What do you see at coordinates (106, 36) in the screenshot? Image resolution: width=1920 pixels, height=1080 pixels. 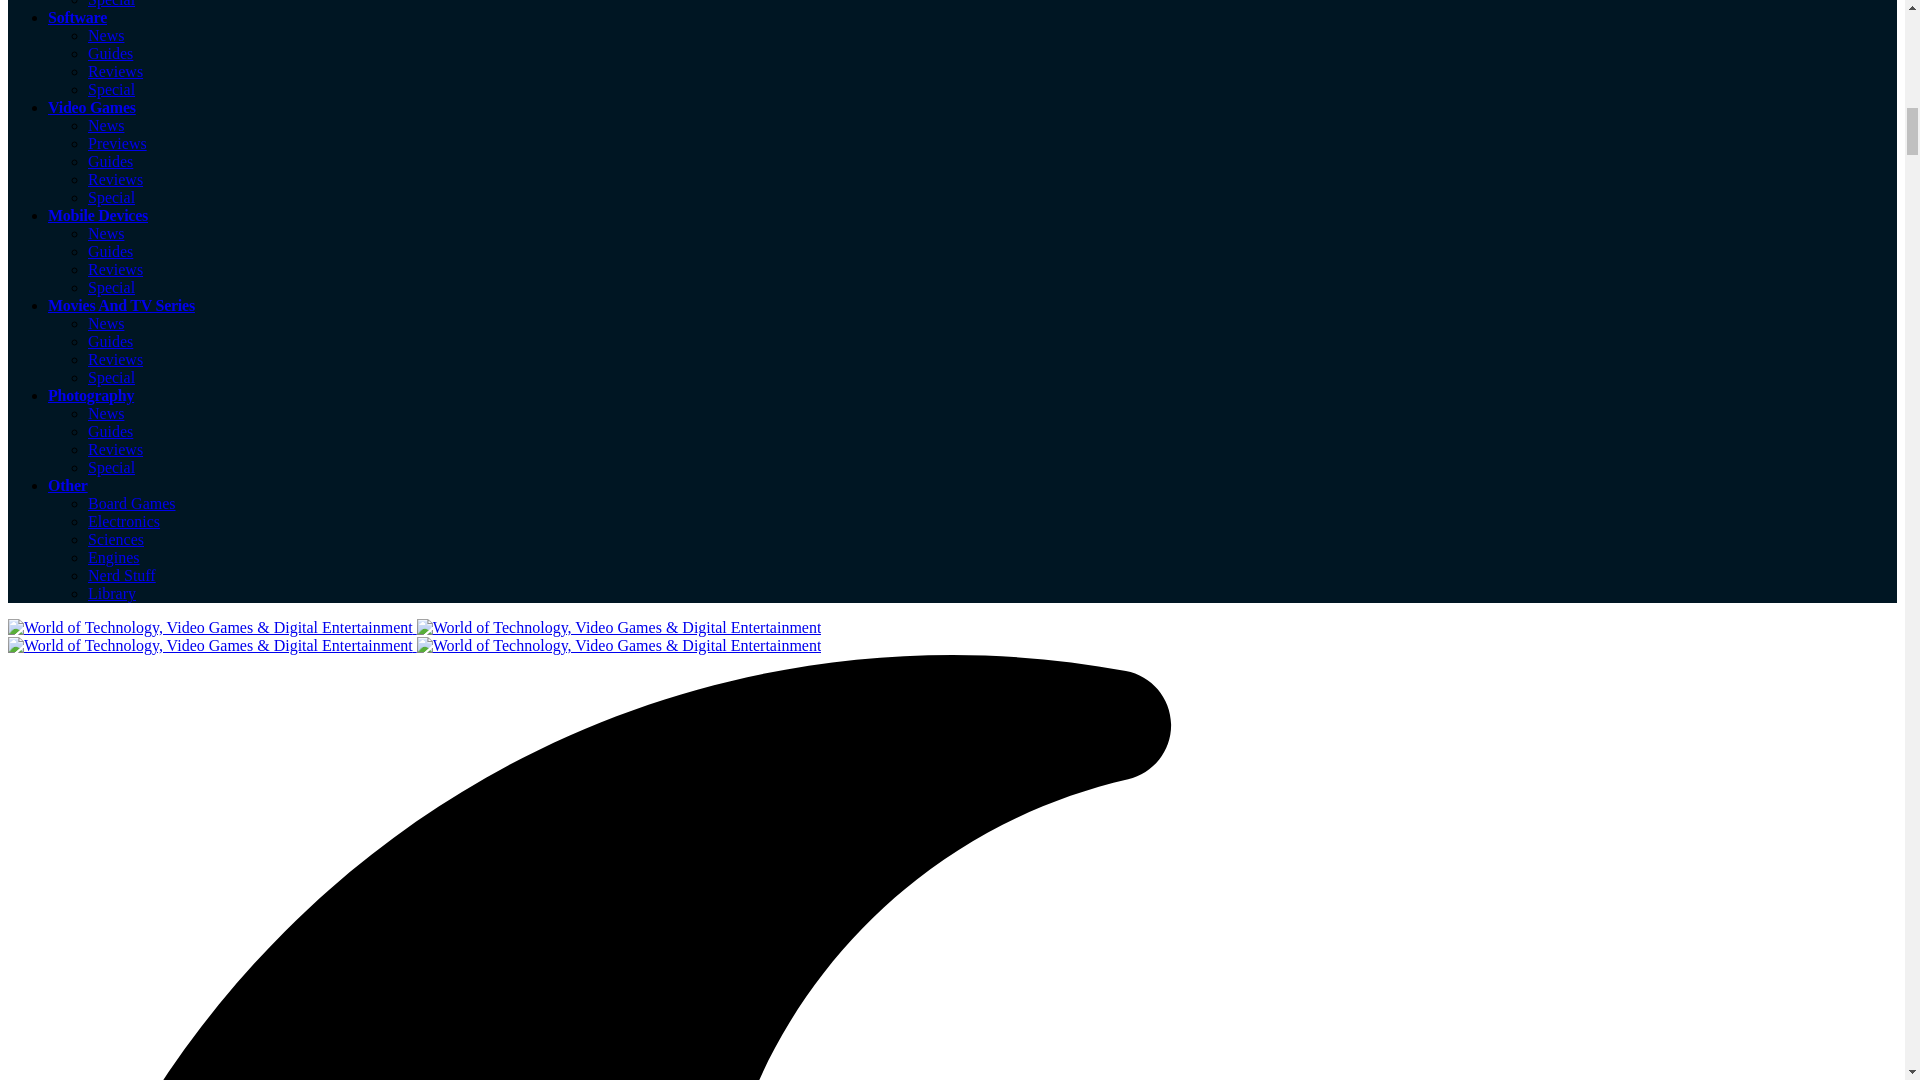 I see `News` at bounding box center [106, 36].